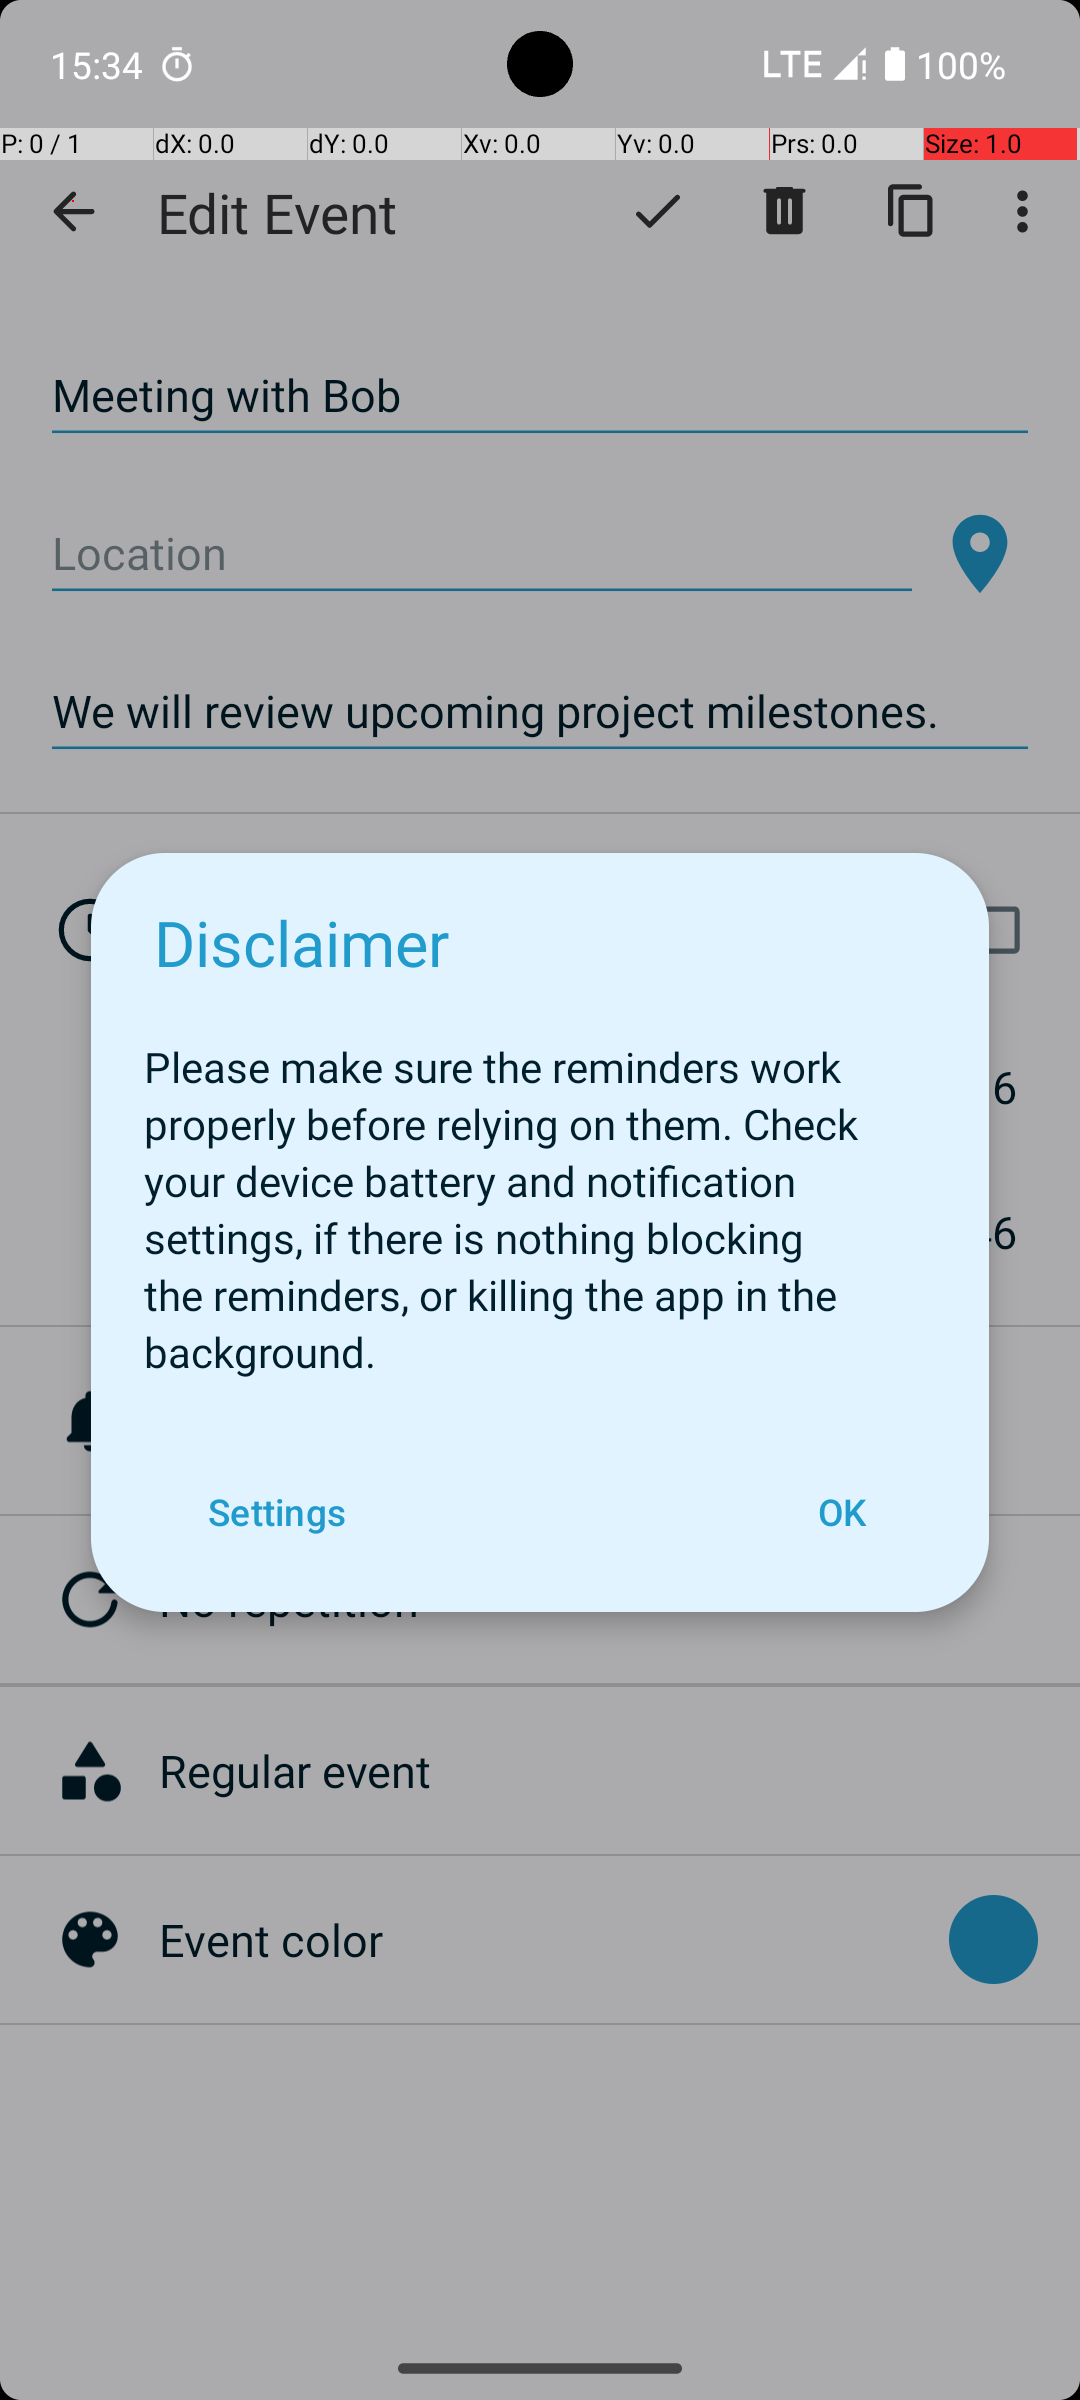 Image resolution: width=1080 pixels, height=2400 pixels. Describe the element at coordinates (302, 942) in the screenshot. I see `Disclaimer` at that location.